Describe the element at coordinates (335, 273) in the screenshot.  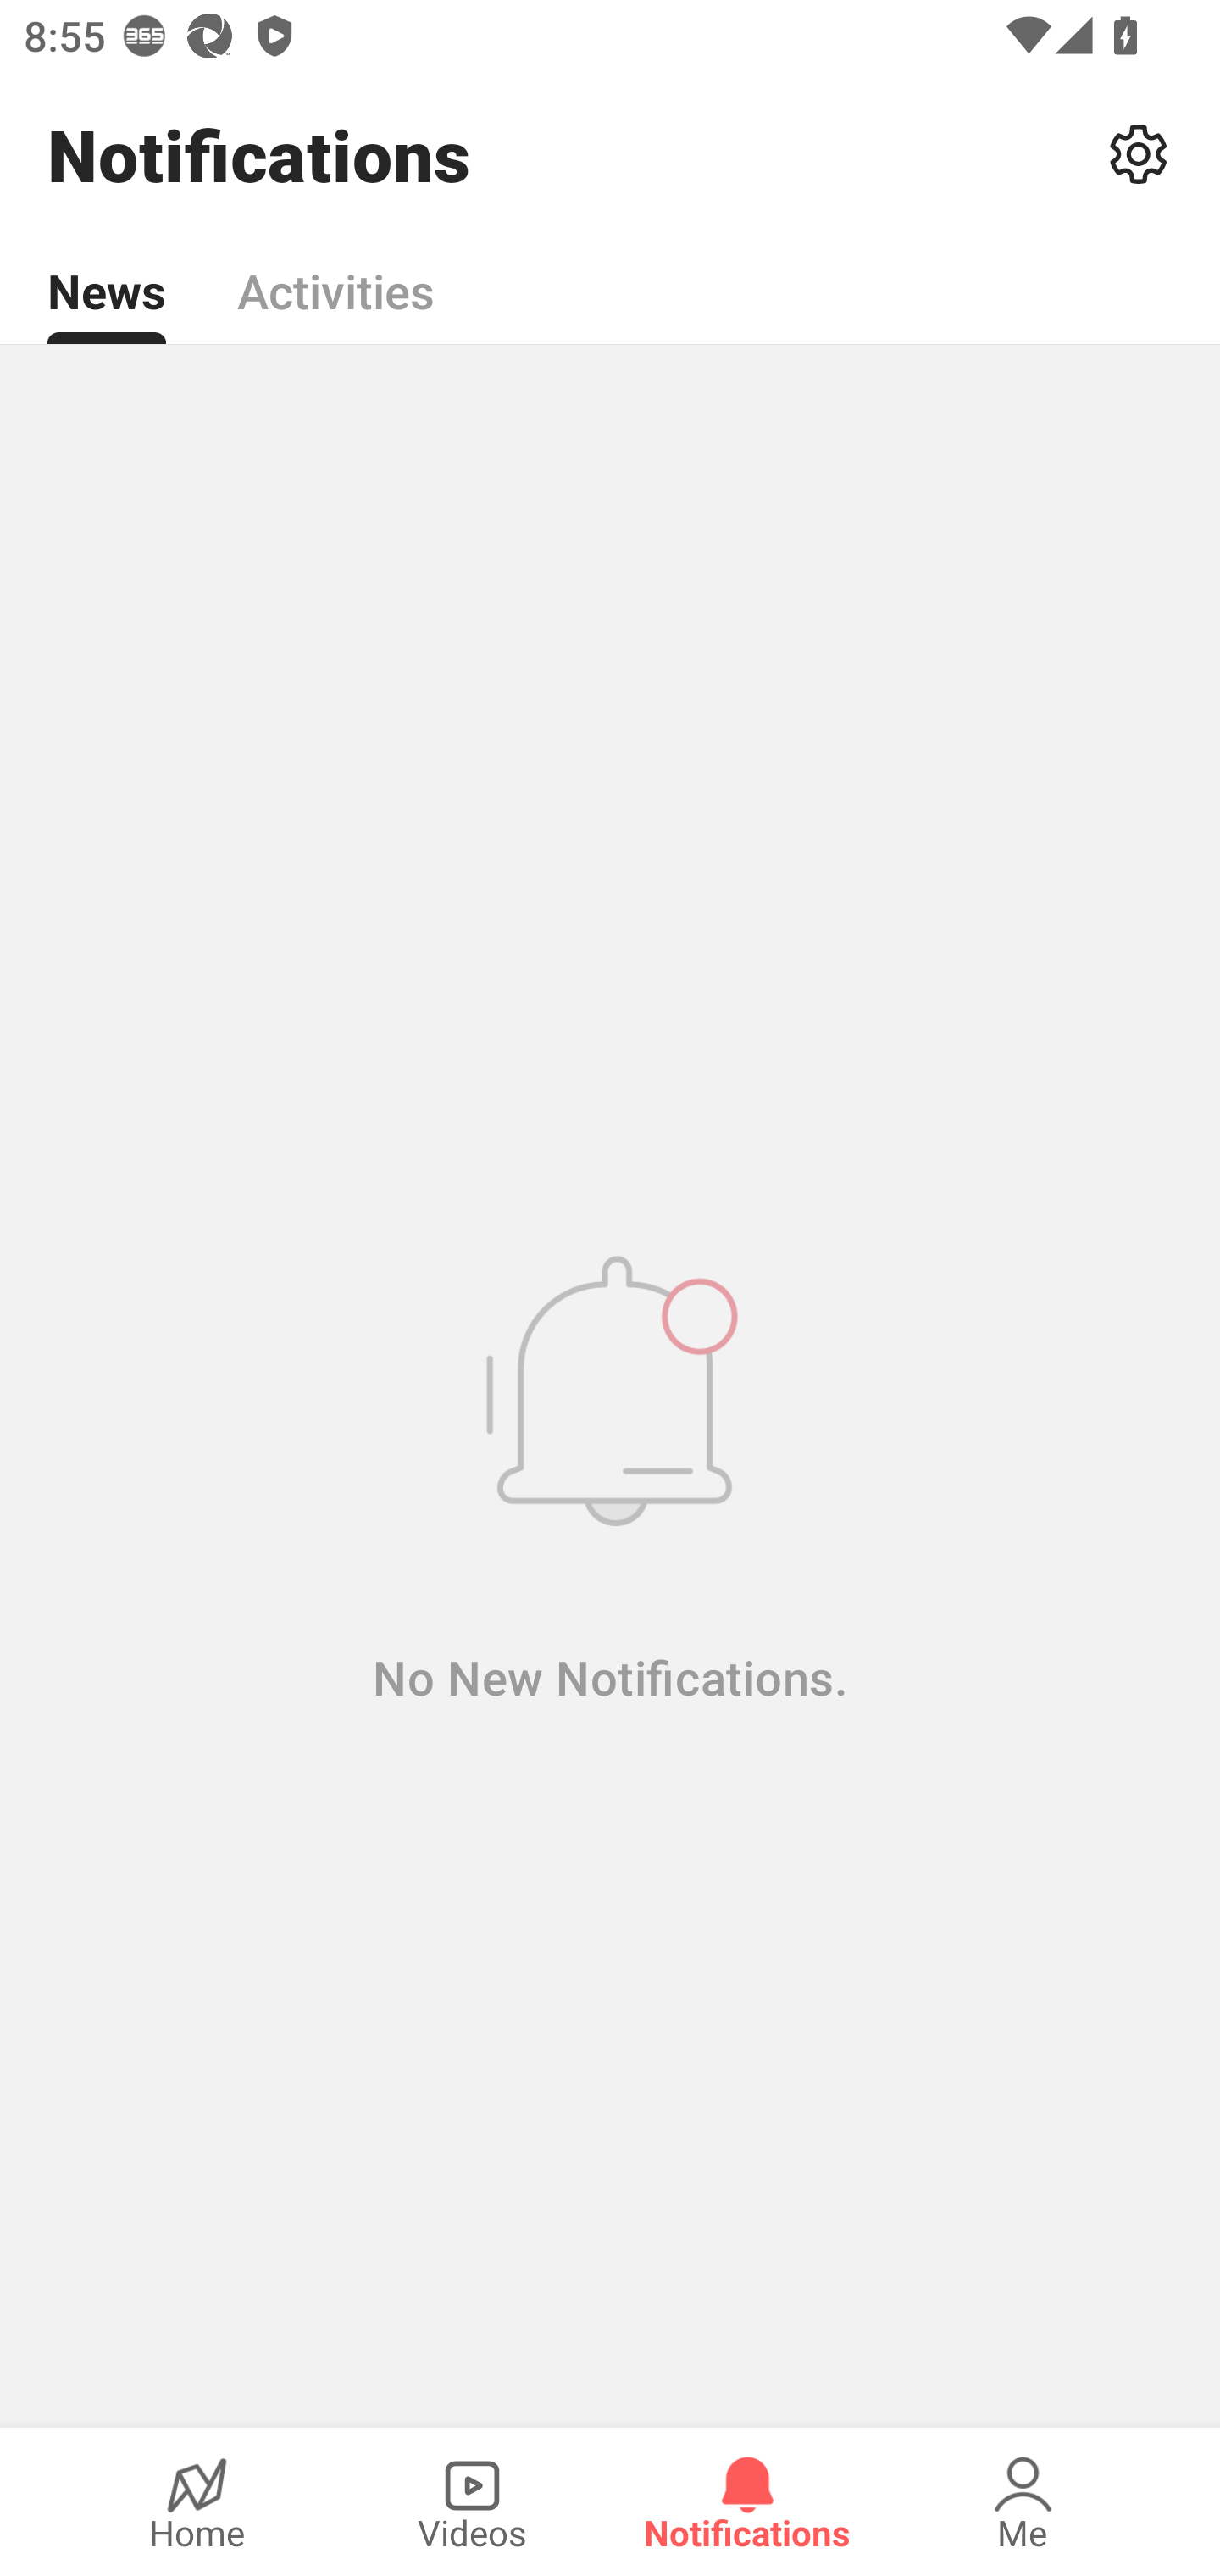
I see `Activities` at that location.